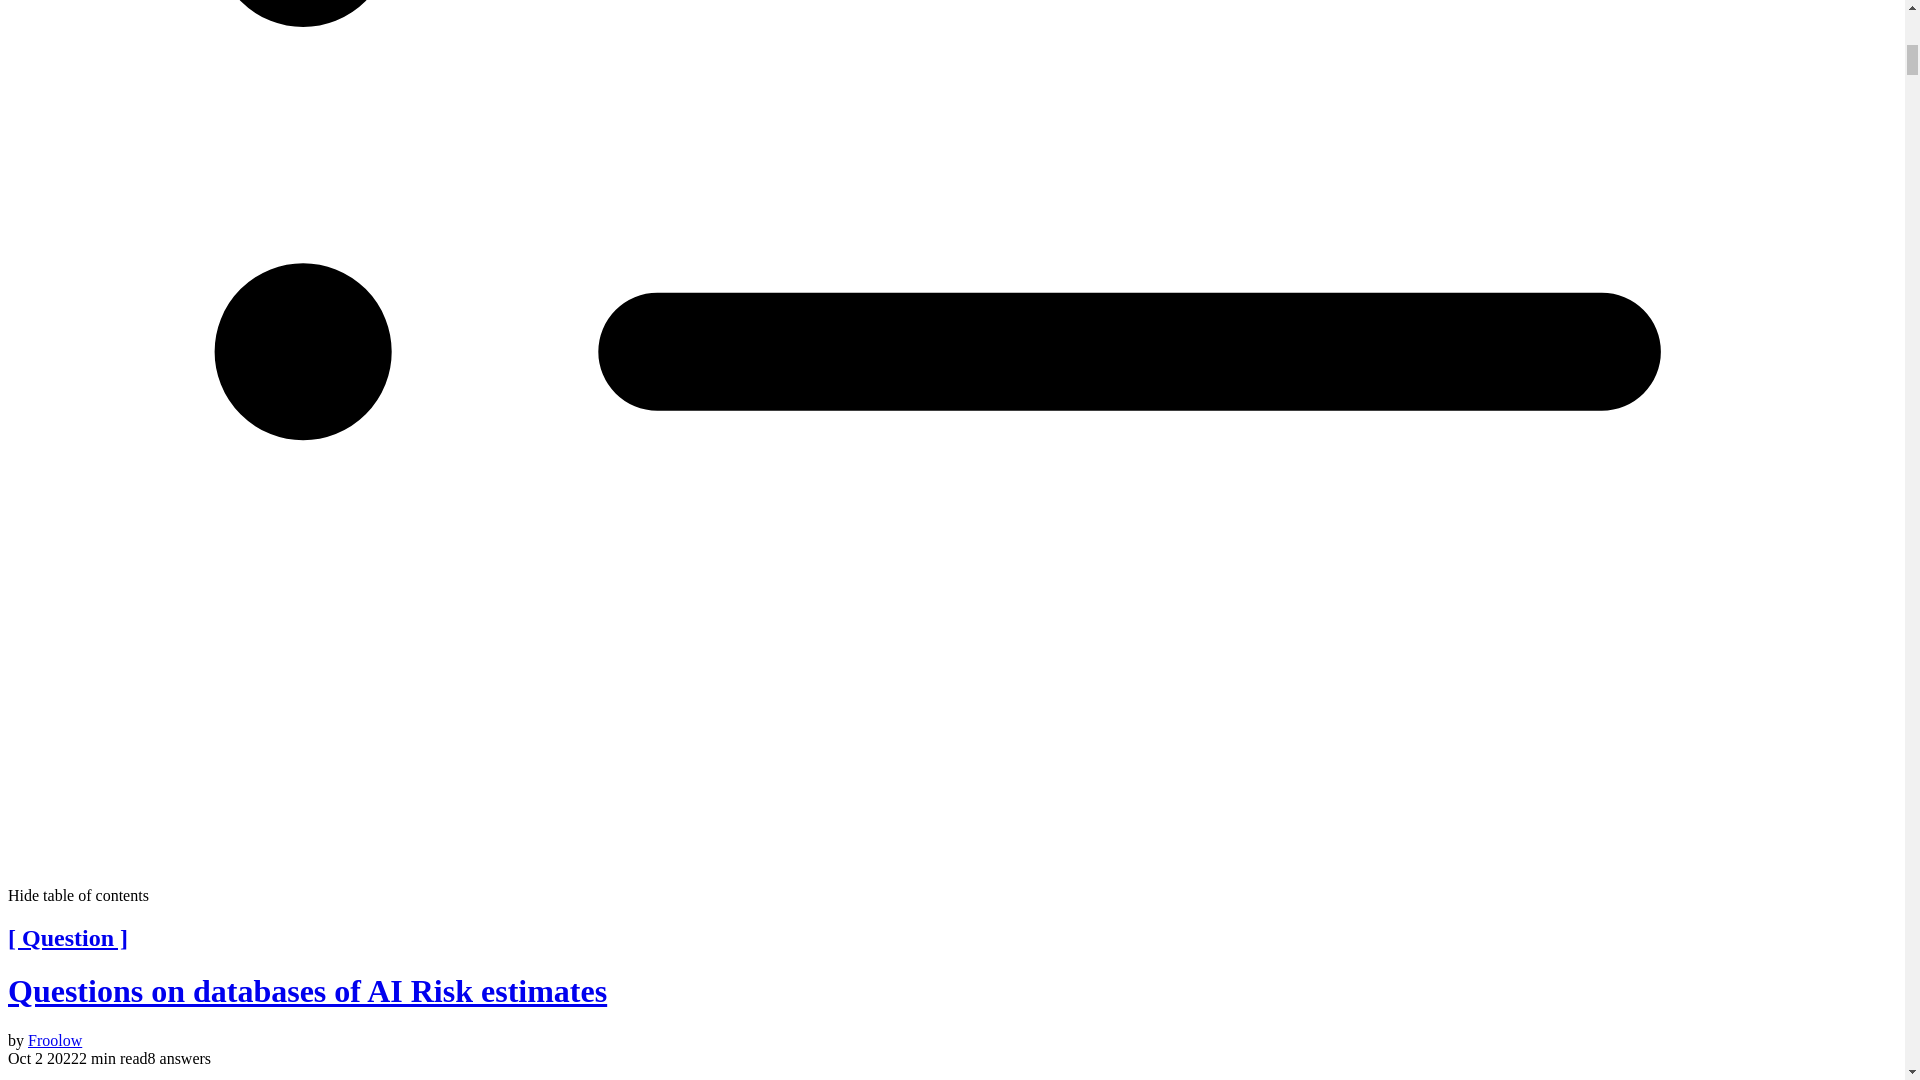  What do you see at coordinates (55, 1040) in the screenshot?
I see `Froolow` at bounding box center [55, 1040].